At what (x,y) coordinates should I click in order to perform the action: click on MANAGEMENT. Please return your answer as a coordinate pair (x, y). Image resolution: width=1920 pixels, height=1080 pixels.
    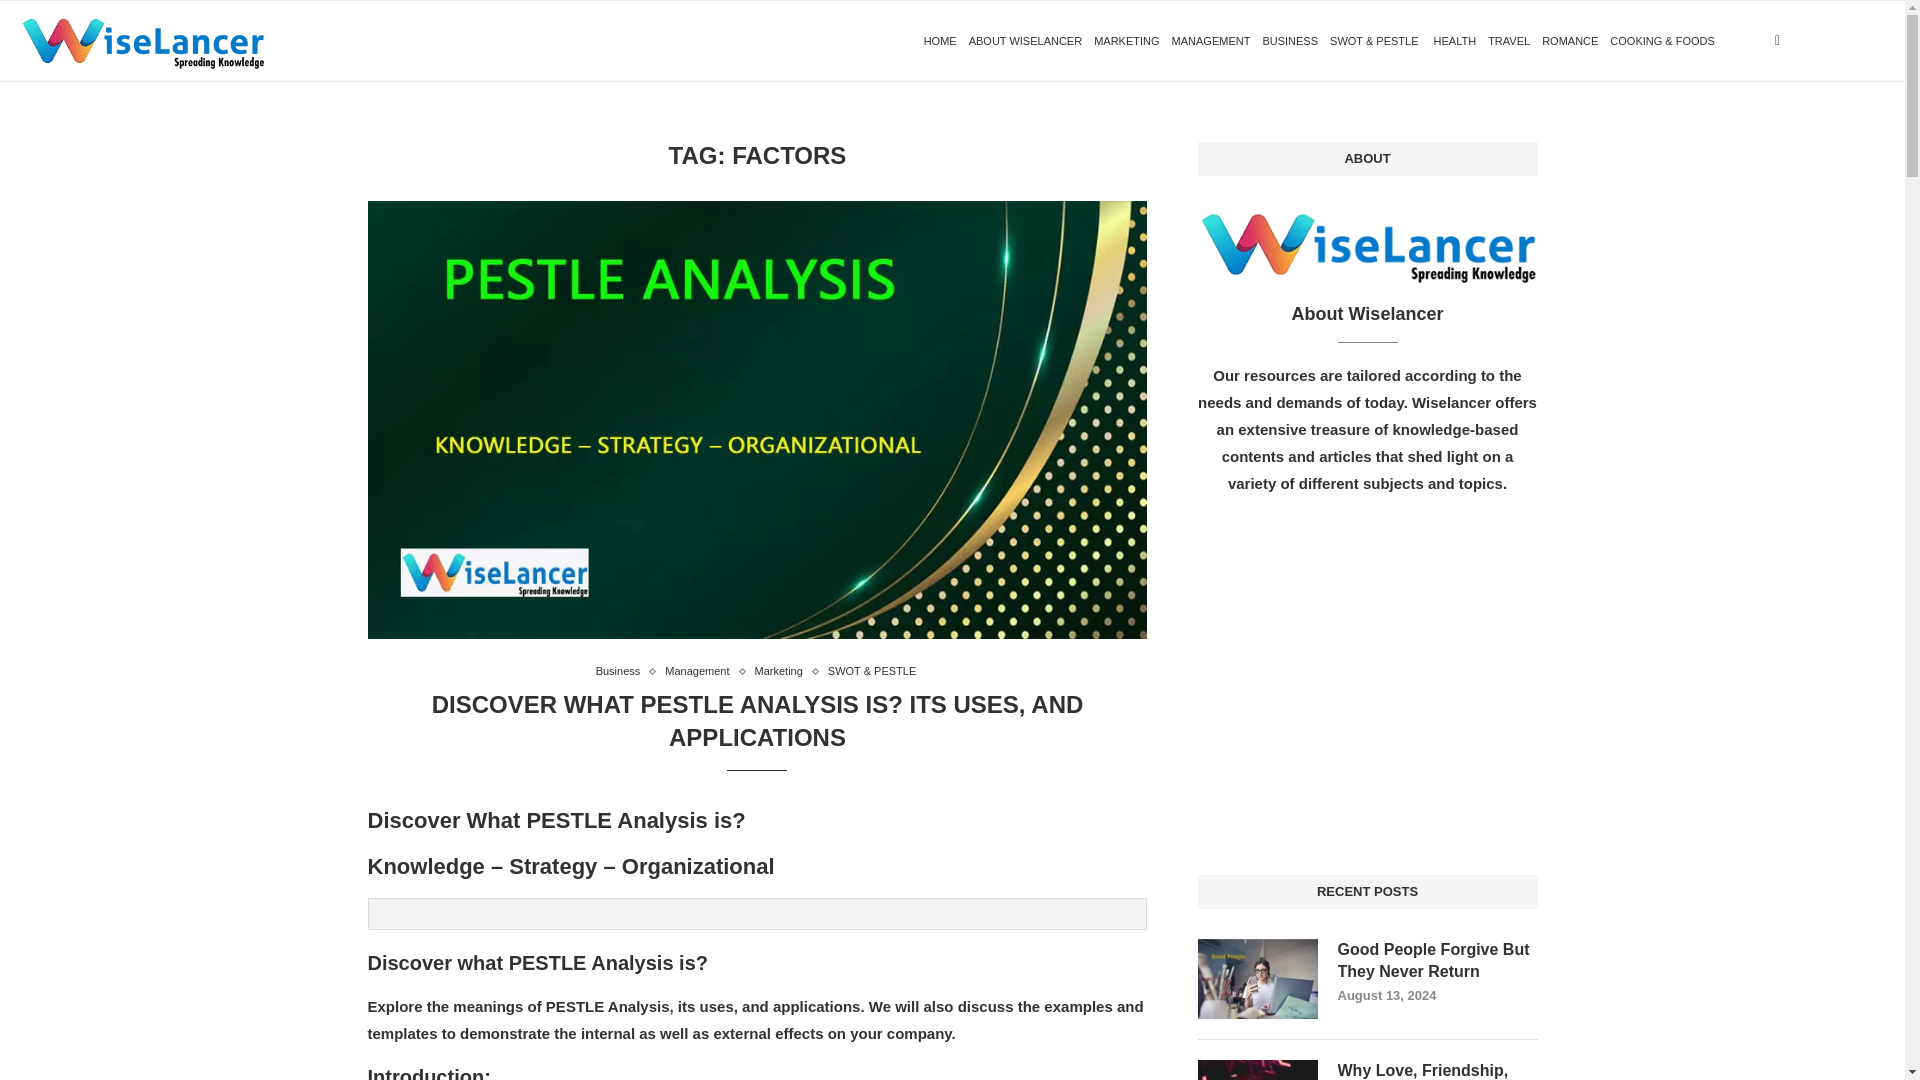
    Looking at the image, I should click on (1211, 41).